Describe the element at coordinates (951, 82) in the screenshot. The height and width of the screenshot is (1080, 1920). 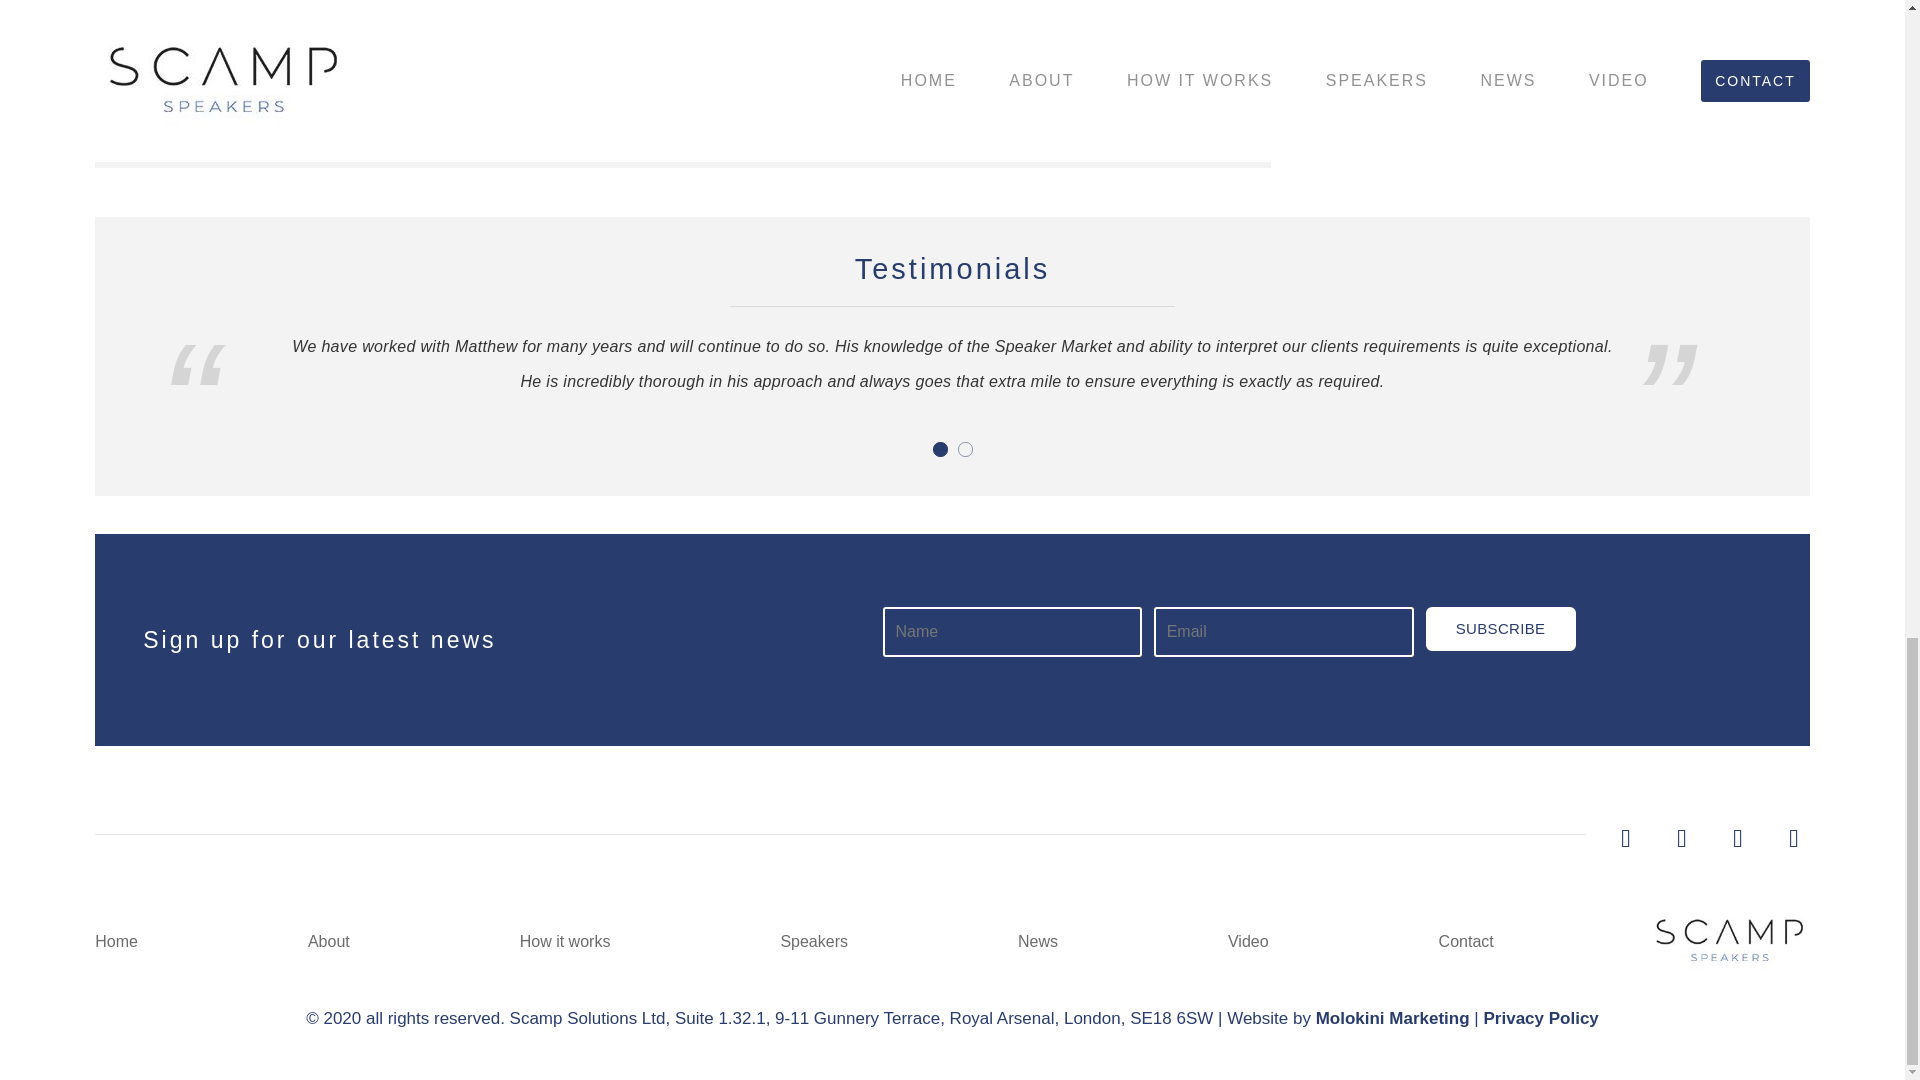
I see `Winston Clements` at that location.